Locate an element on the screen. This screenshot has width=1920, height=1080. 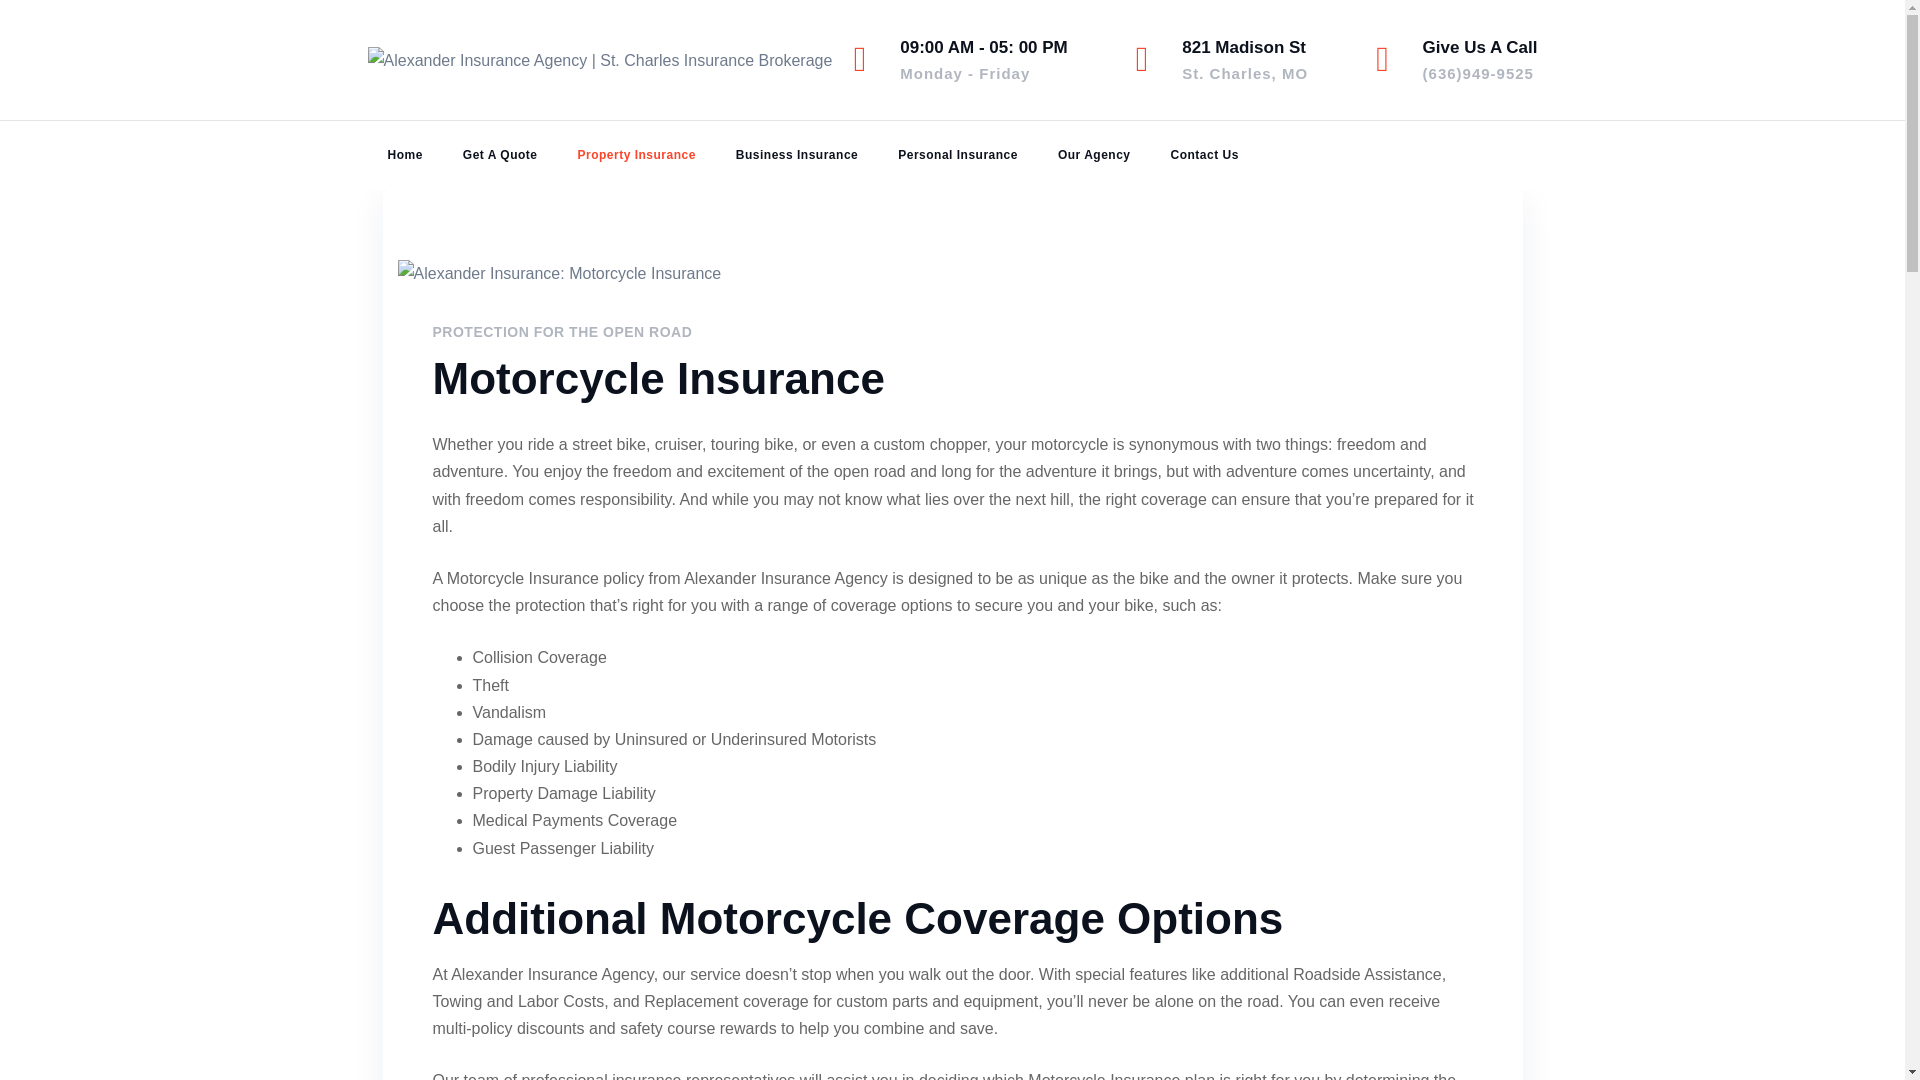
Property Insurance is located at coordinates (984, 60).